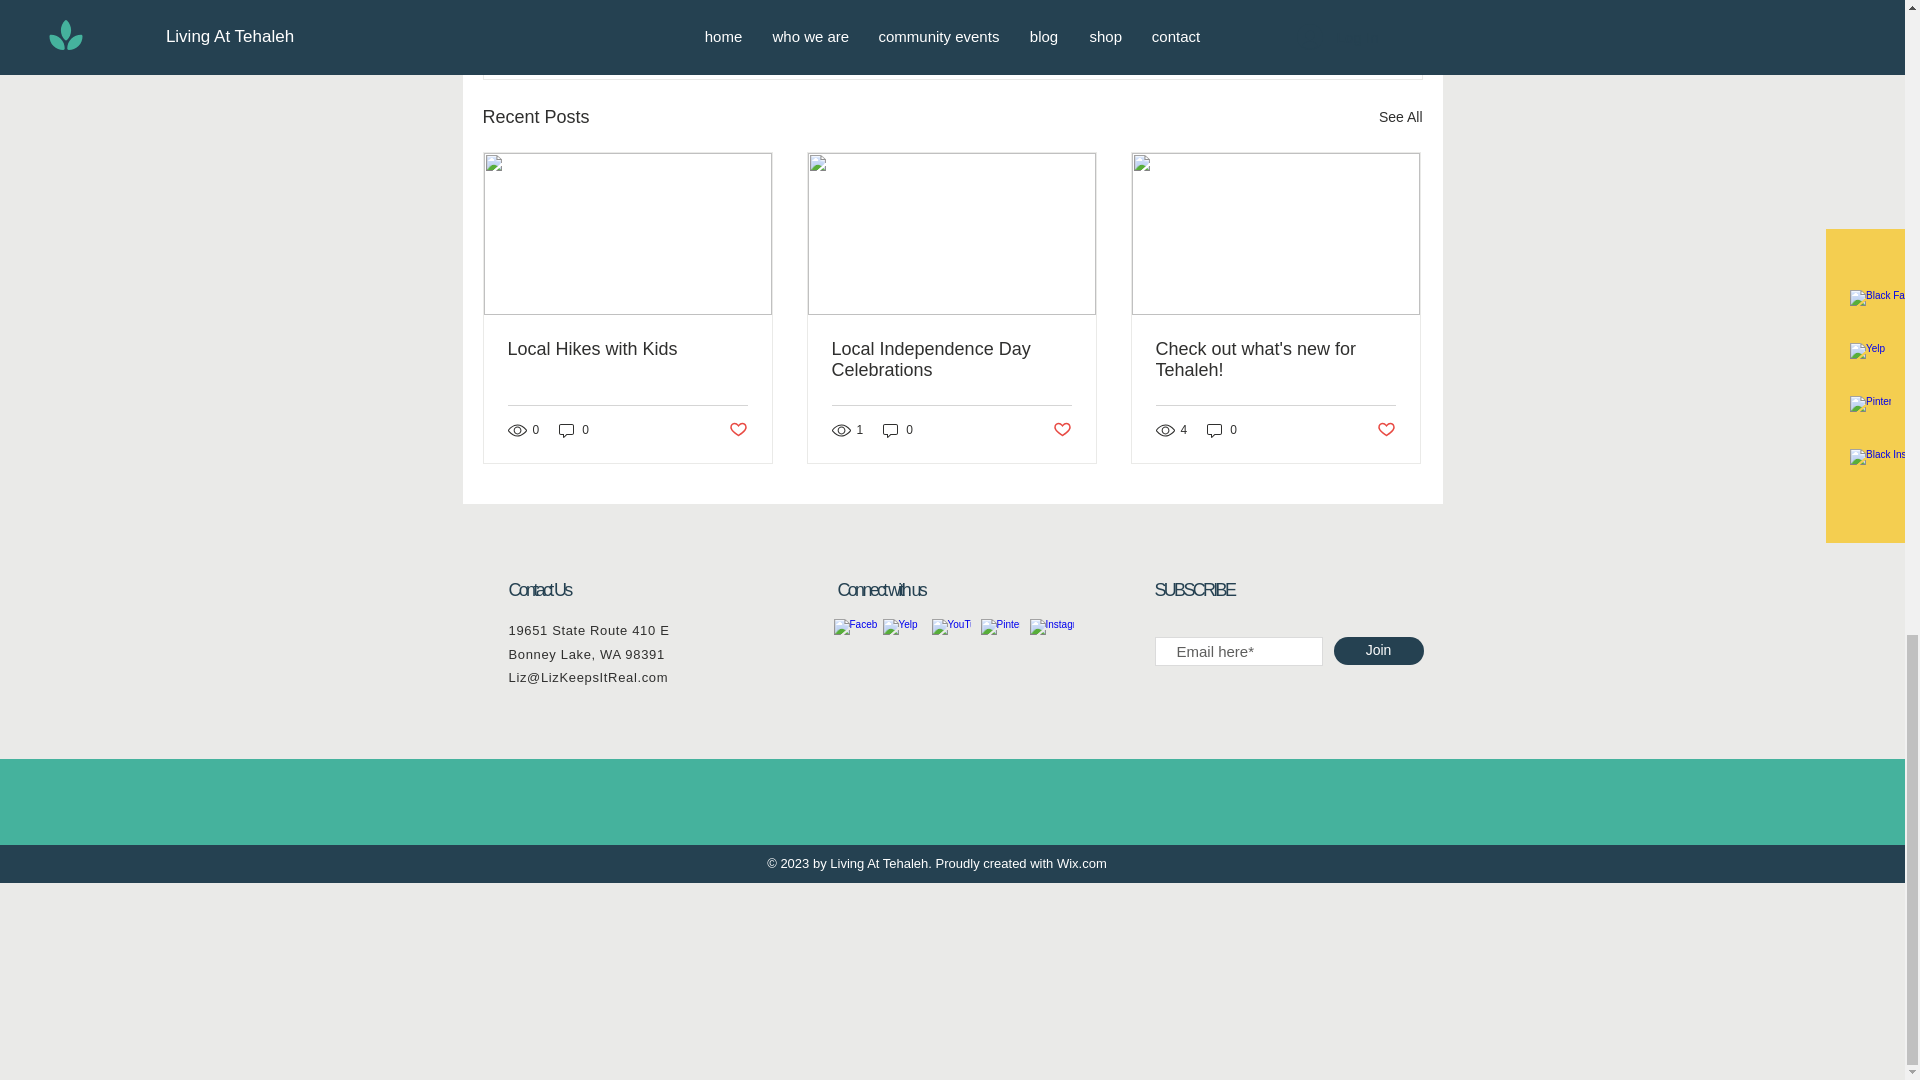 This screenshot has height=1080, width=1920. What do you see at coordinates (1312, 10) in the screenshot?
I see `Post not marked as liked` at bounding box center [1312, 10].